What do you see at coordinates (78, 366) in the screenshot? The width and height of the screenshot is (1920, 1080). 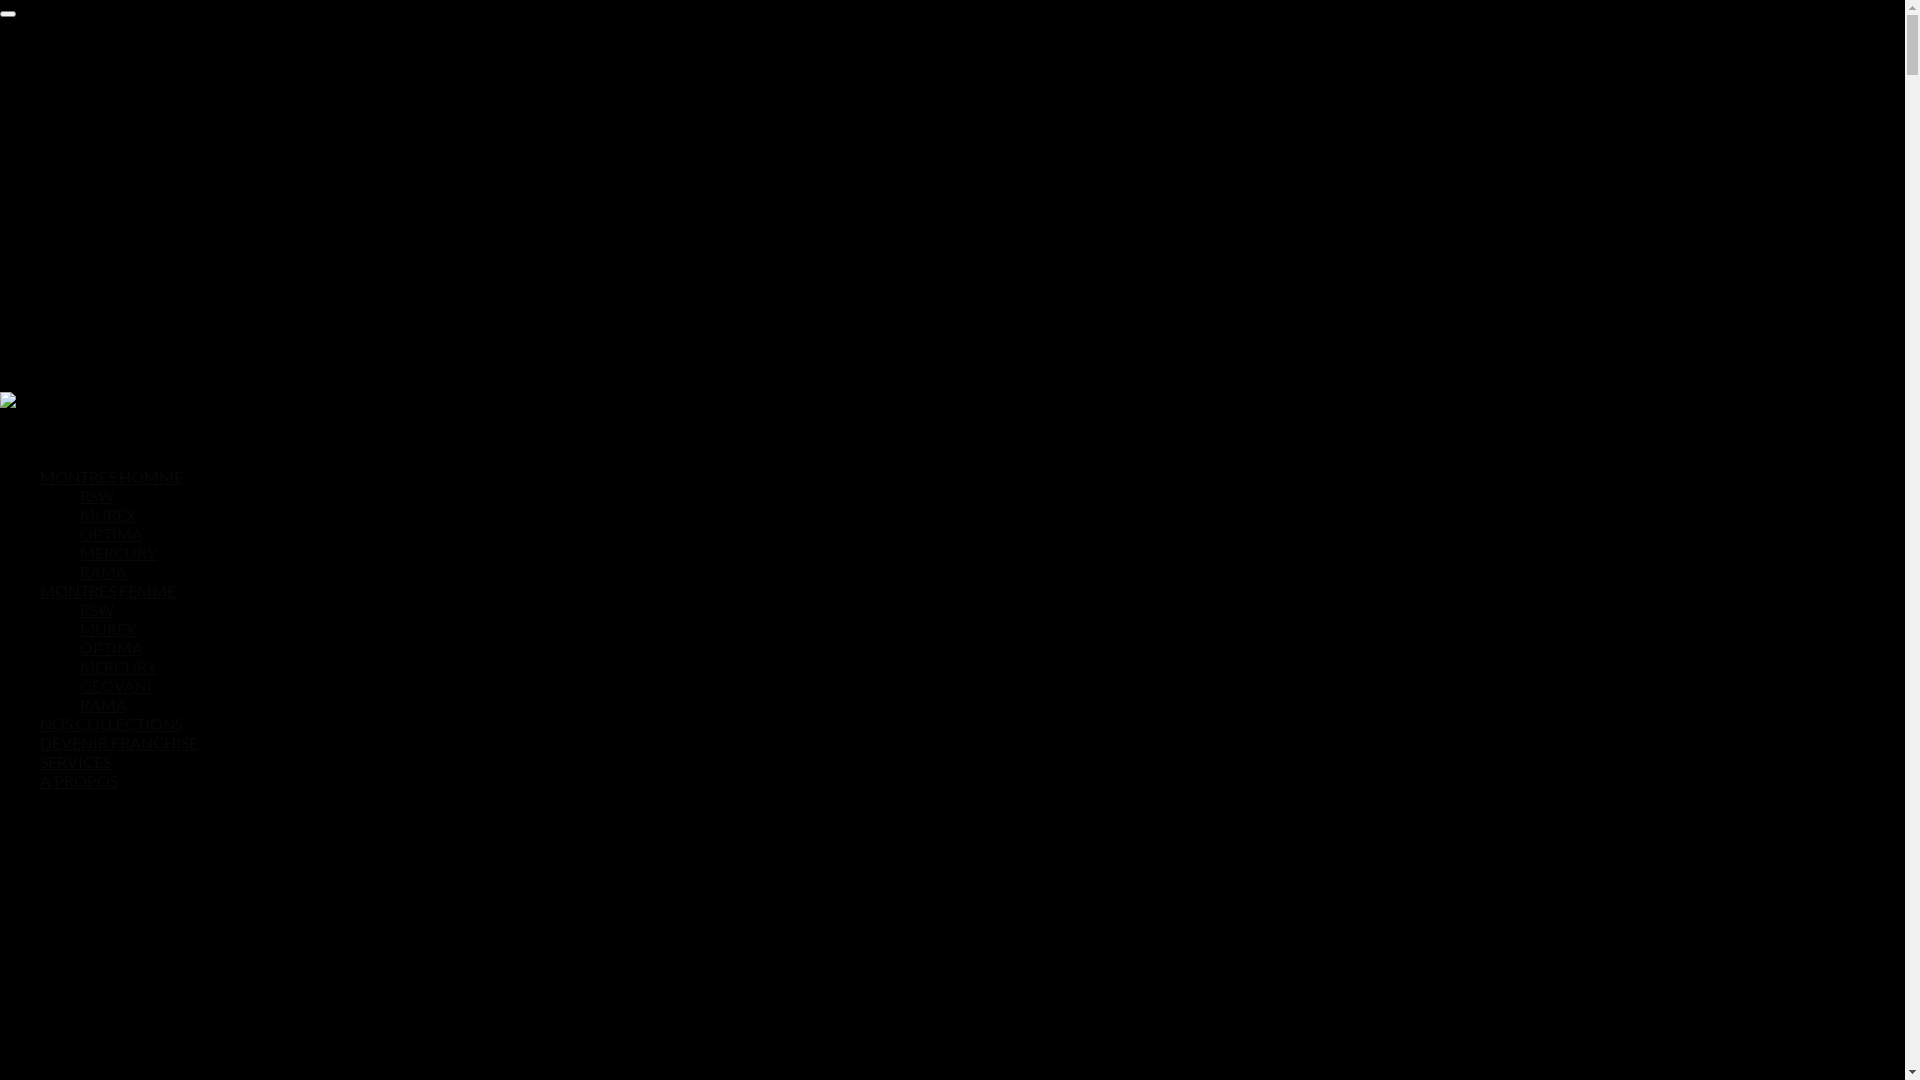 I see `A PROPOS` at bounding box center [78, 366].